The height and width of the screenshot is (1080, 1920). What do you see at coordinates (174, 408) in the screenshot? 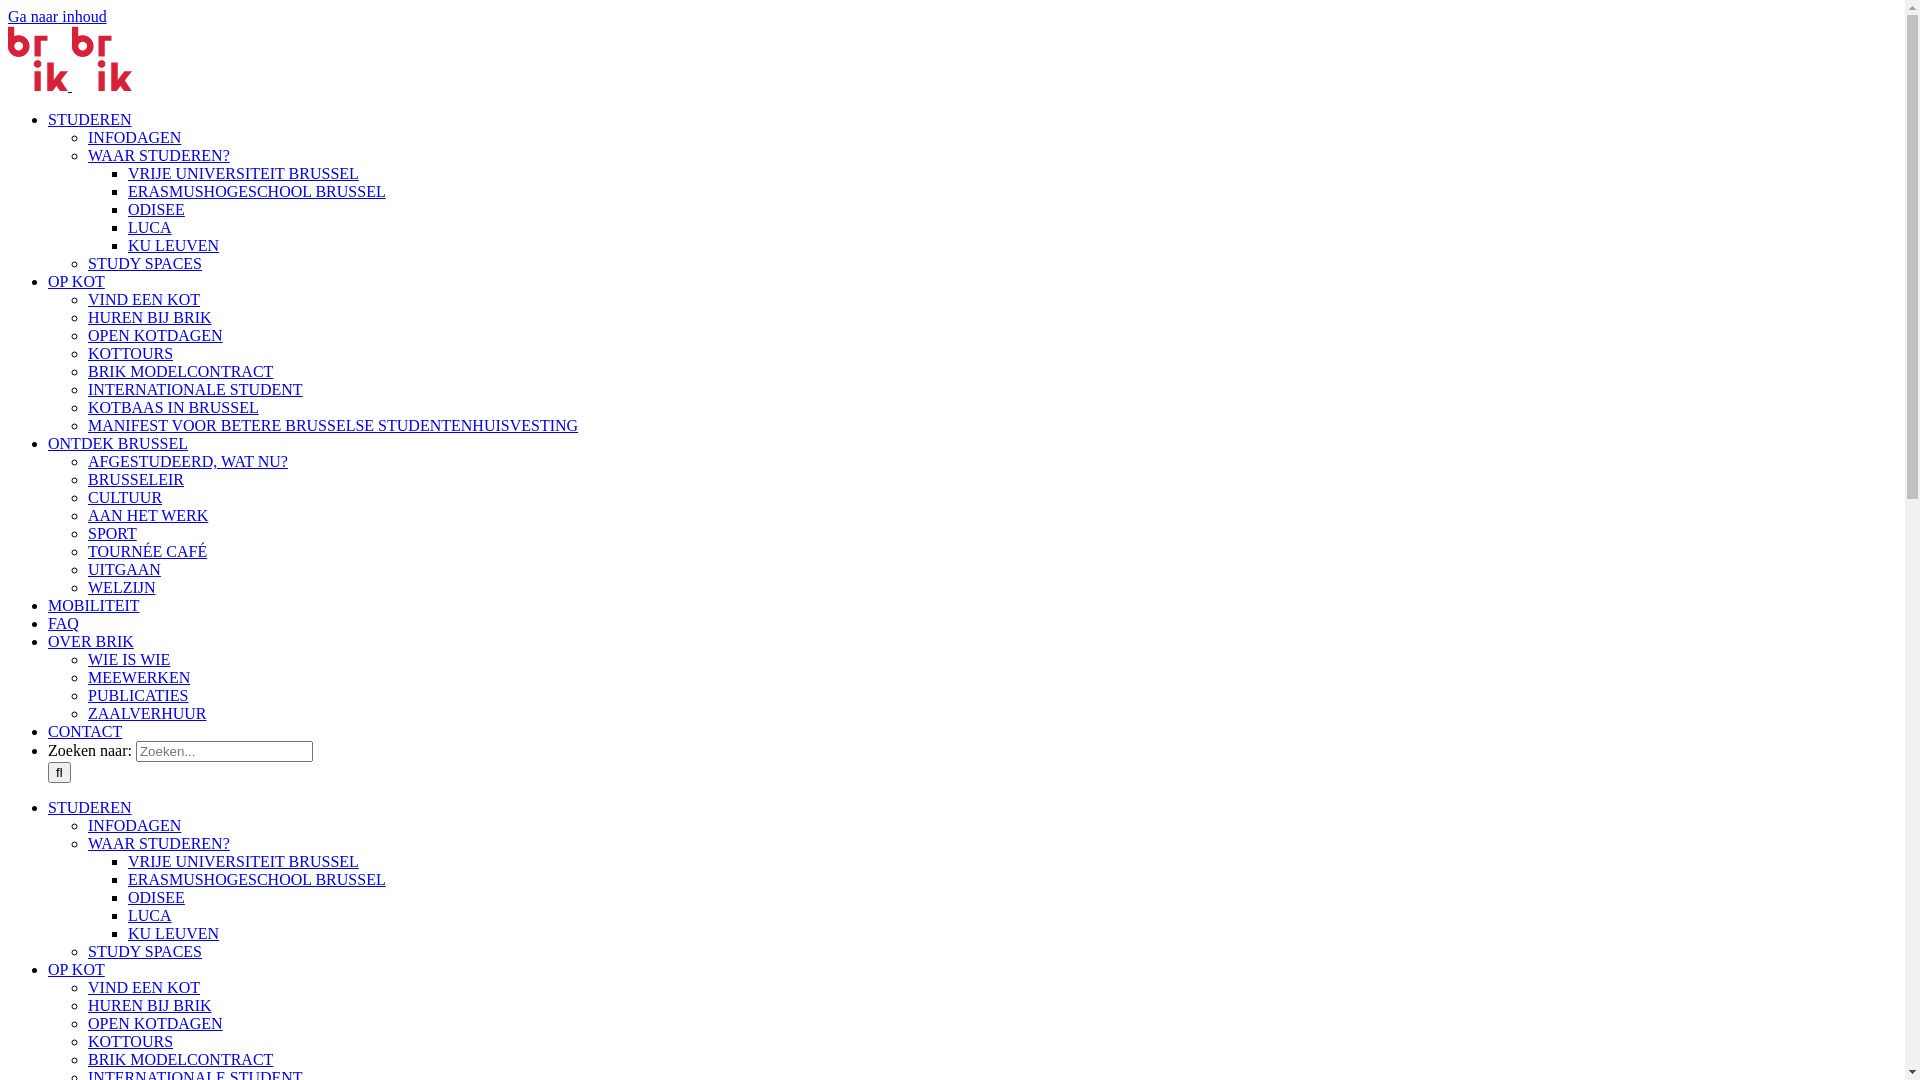
I see `KOTBAAS IN BRUSSEL` at bounding box center [174, 408].